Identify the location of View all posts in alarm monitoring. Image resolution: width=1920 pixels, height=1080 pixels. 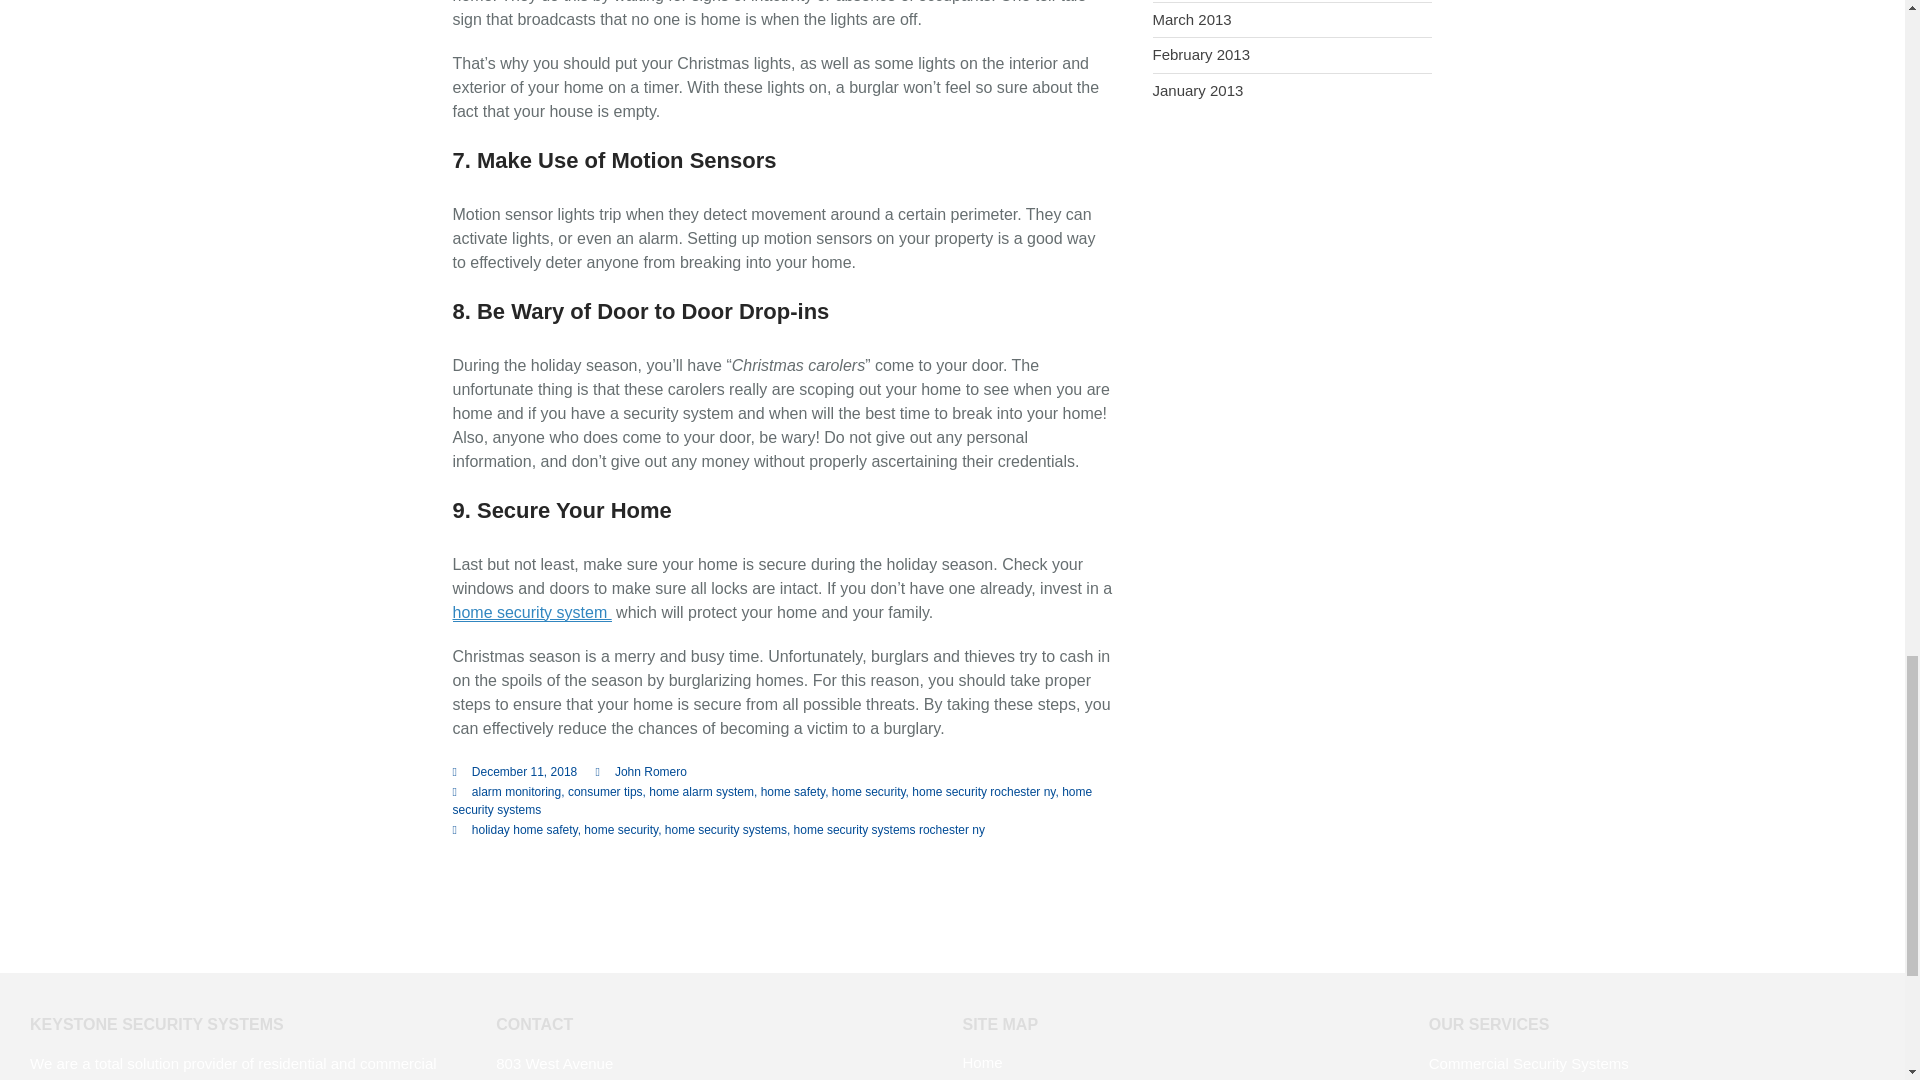
(516, 792).